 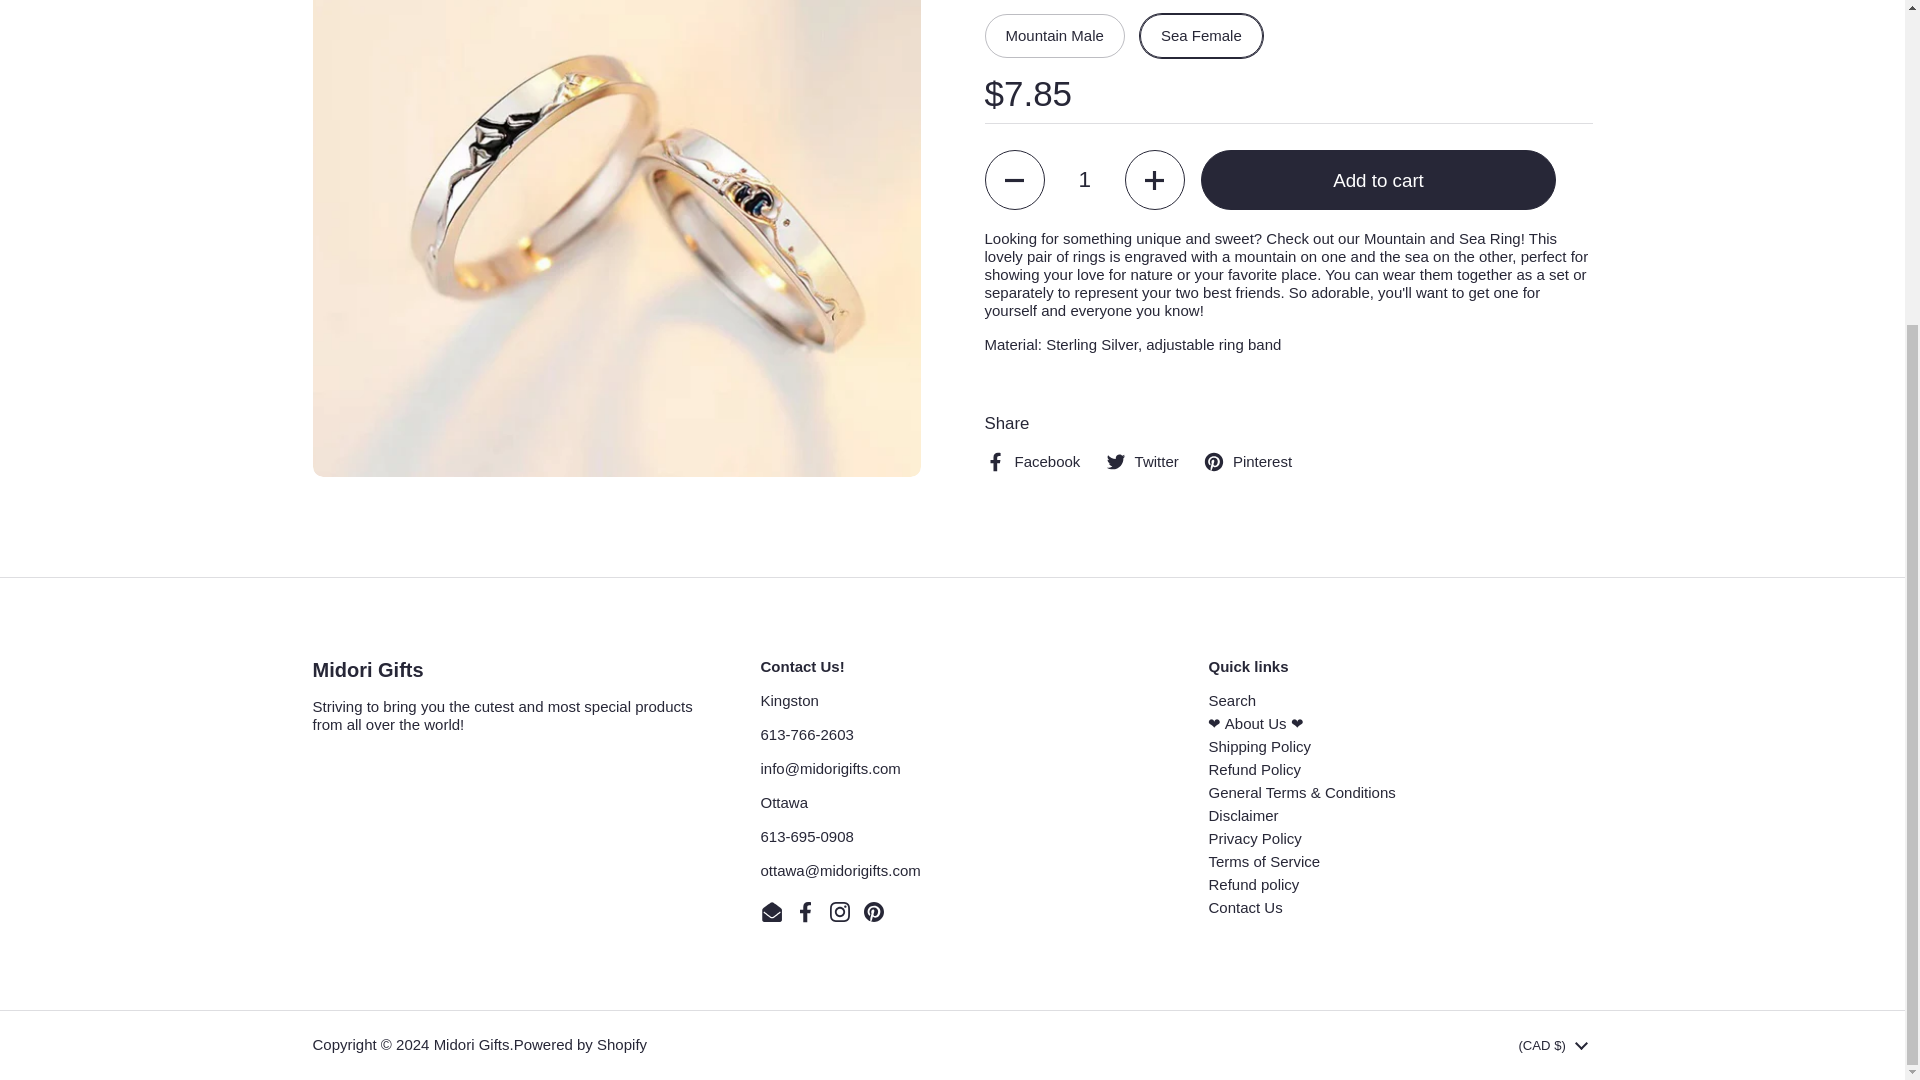 I want to click on Share on twitter, so click(x=1142, y=460).